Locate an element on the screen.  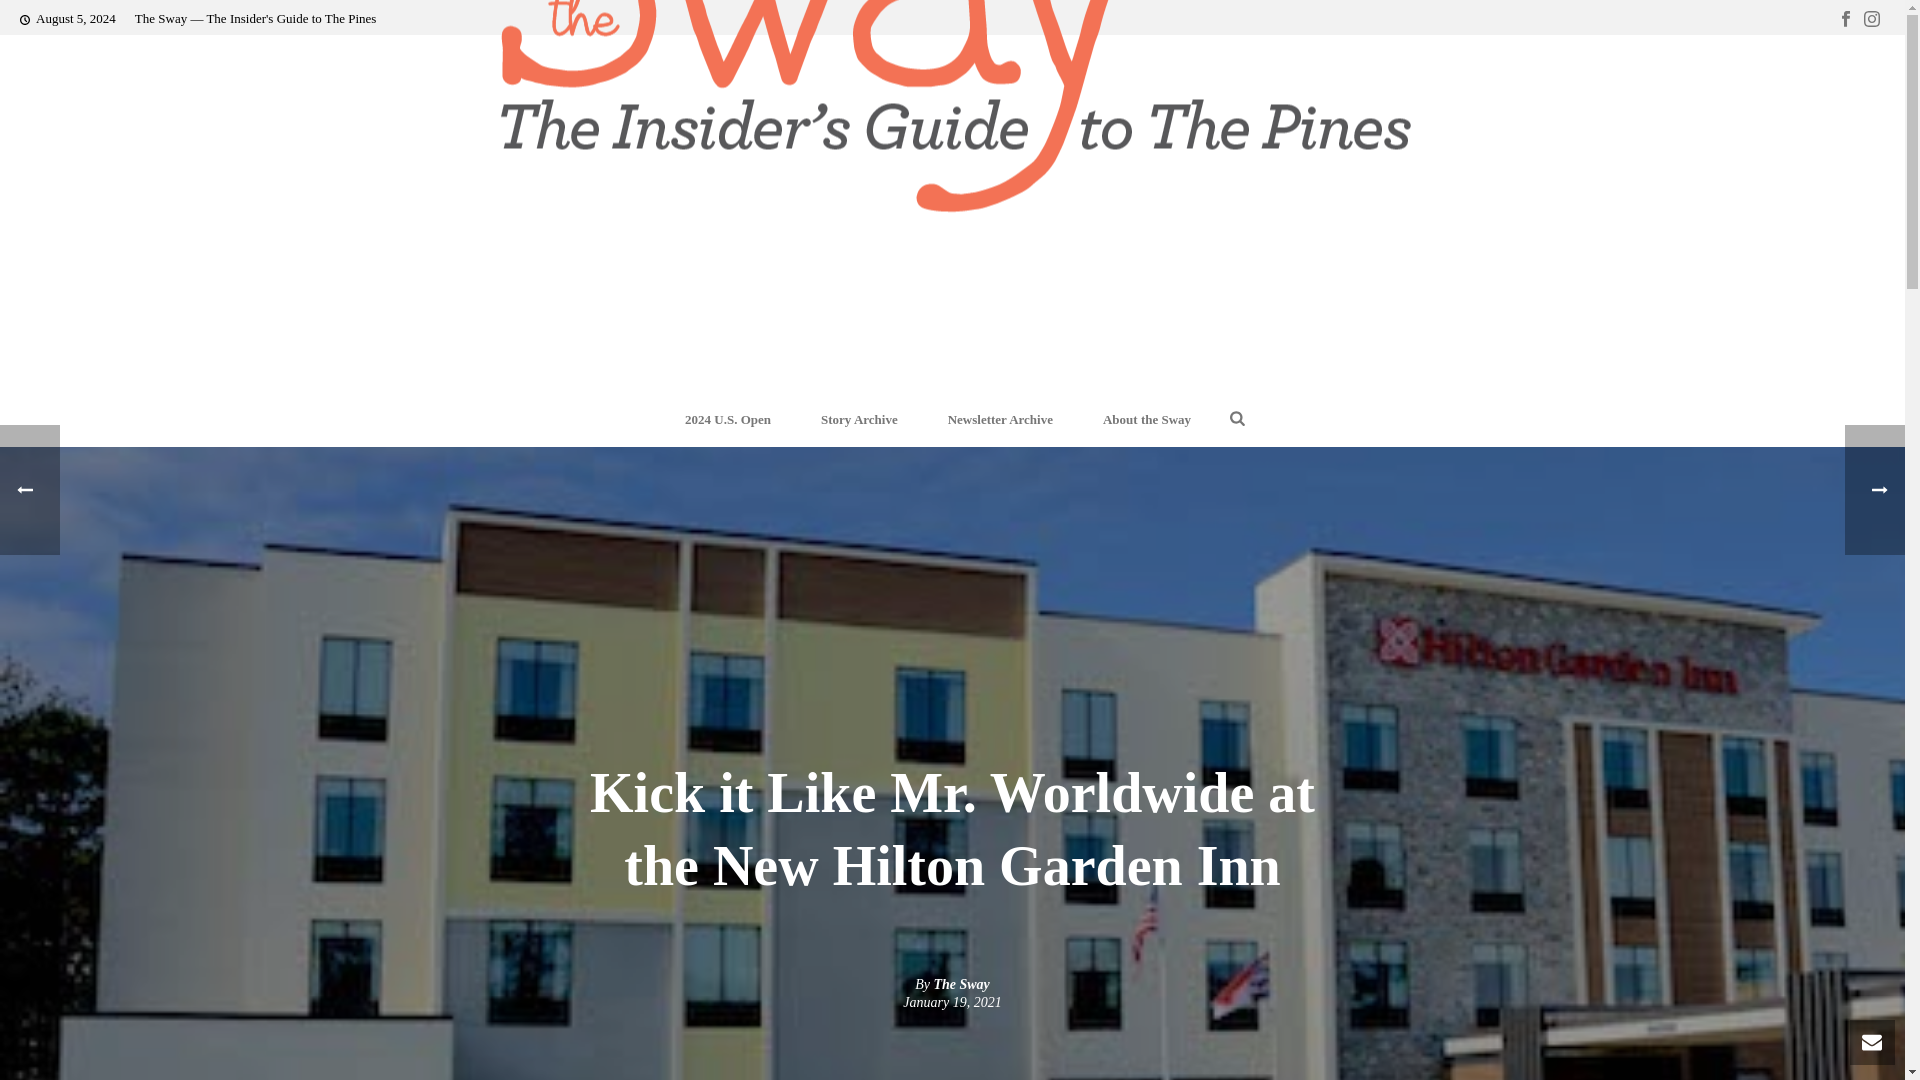
January 19, 2021 is located at coordinates (951, 1002).